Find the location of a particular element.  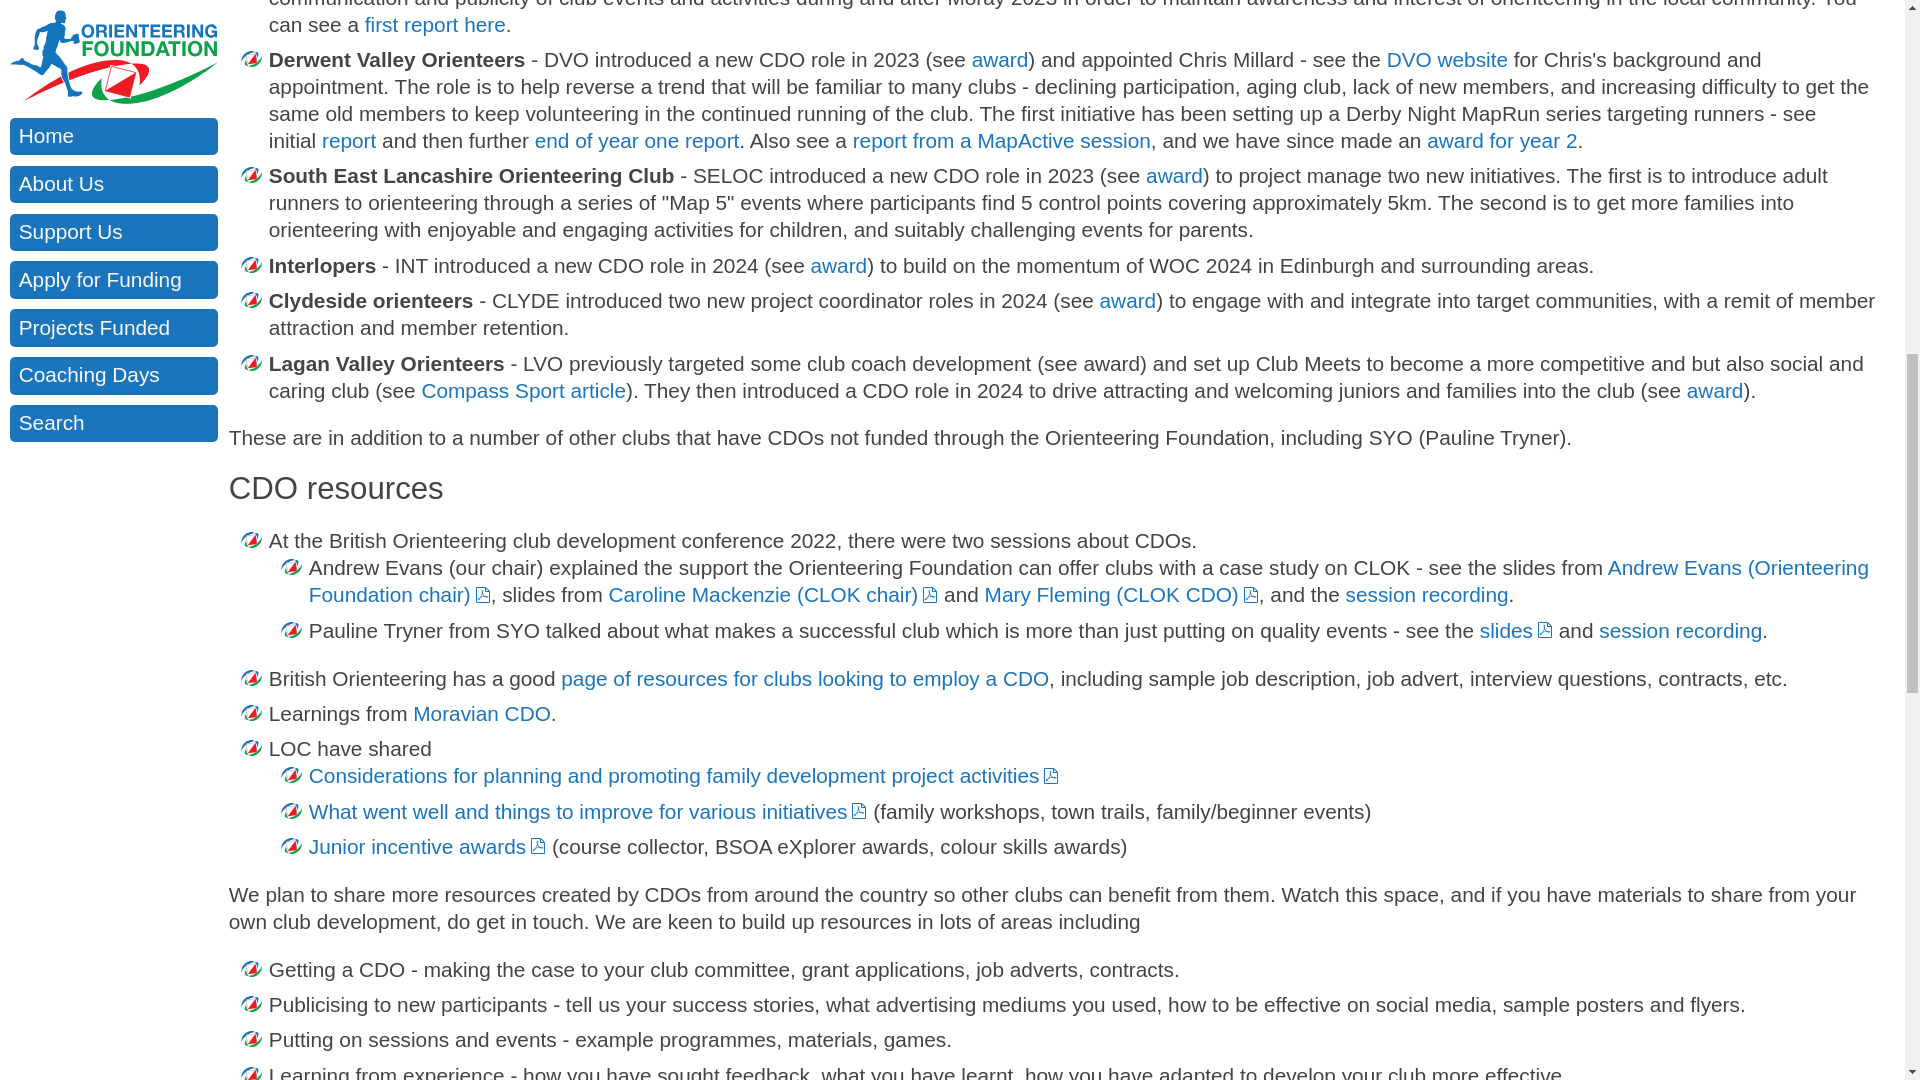

DVO website is located at coordinates (1446, 59).